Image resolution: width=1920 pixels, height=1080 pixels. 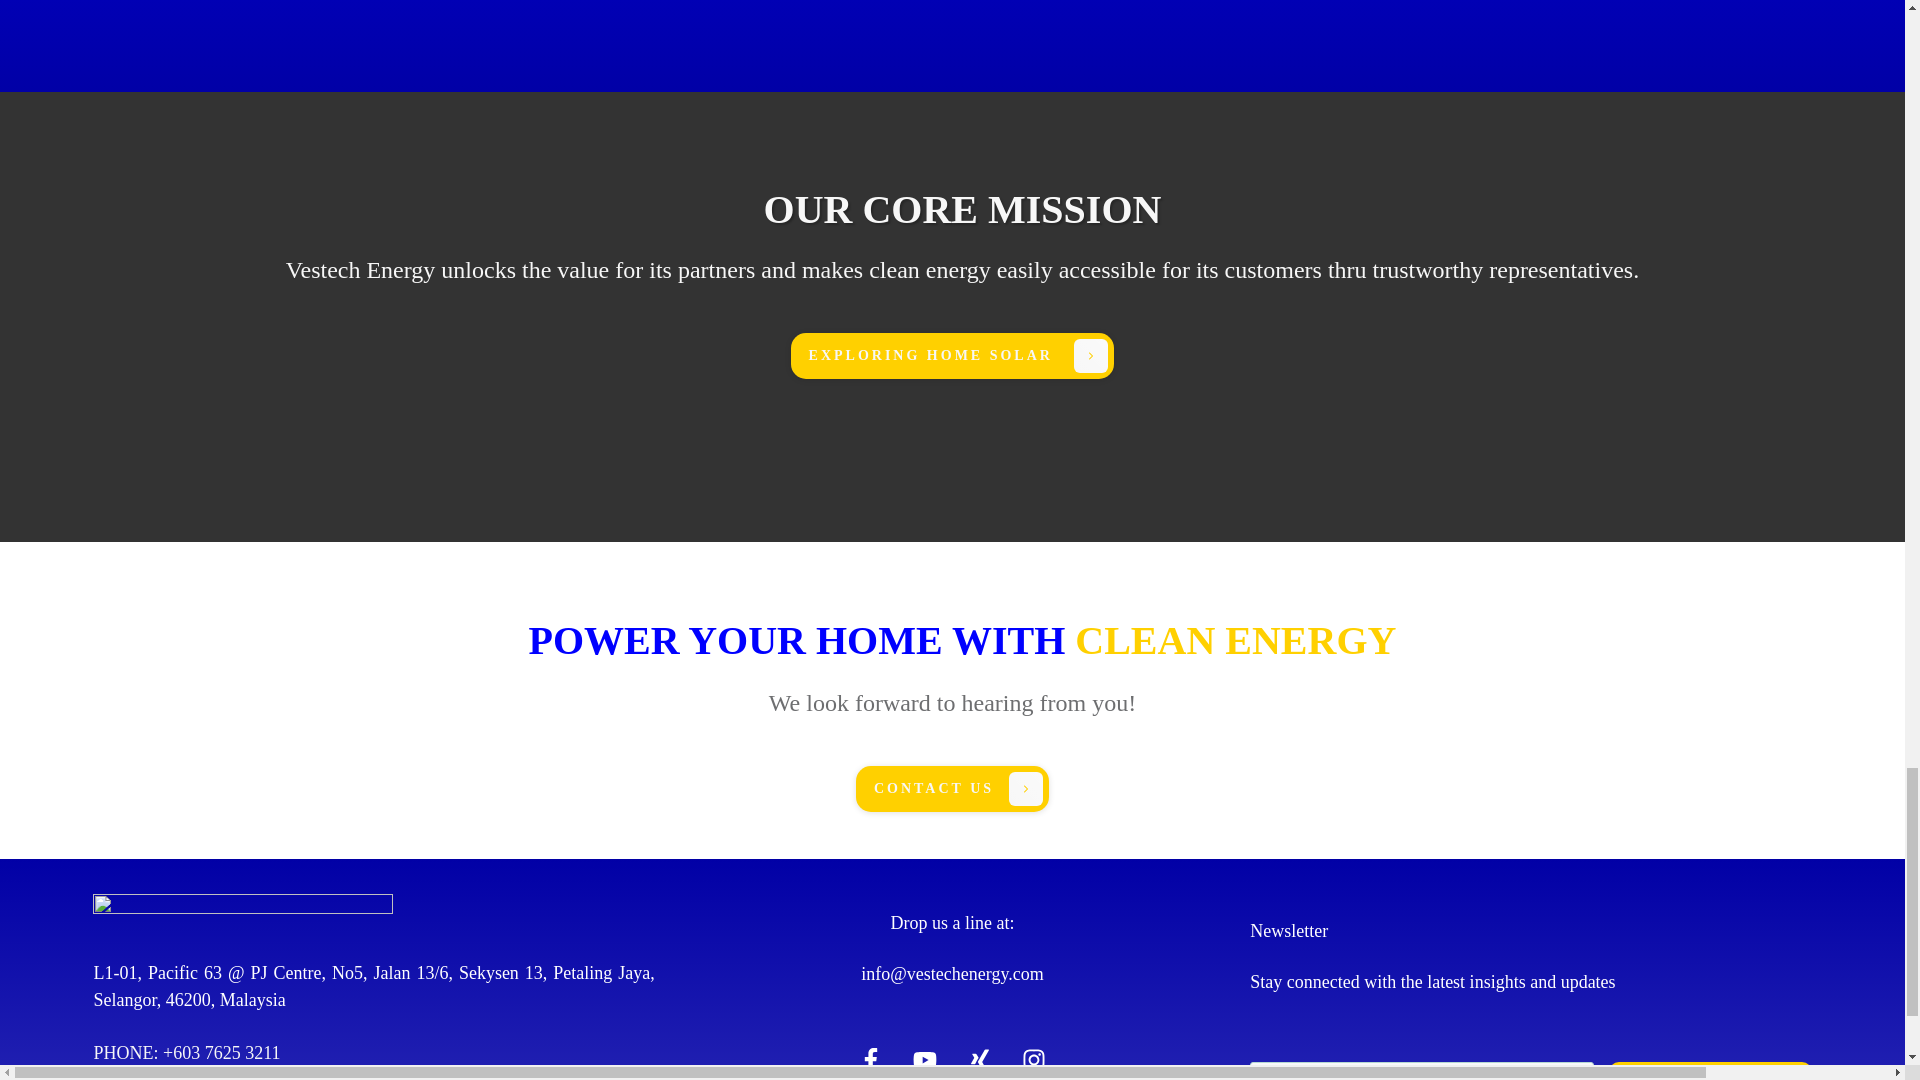 What do you see at coordinates (953, 356) in the screenshot?
I see `EXPLORING HOME SOLAR ` at bounding box center [953, 356].